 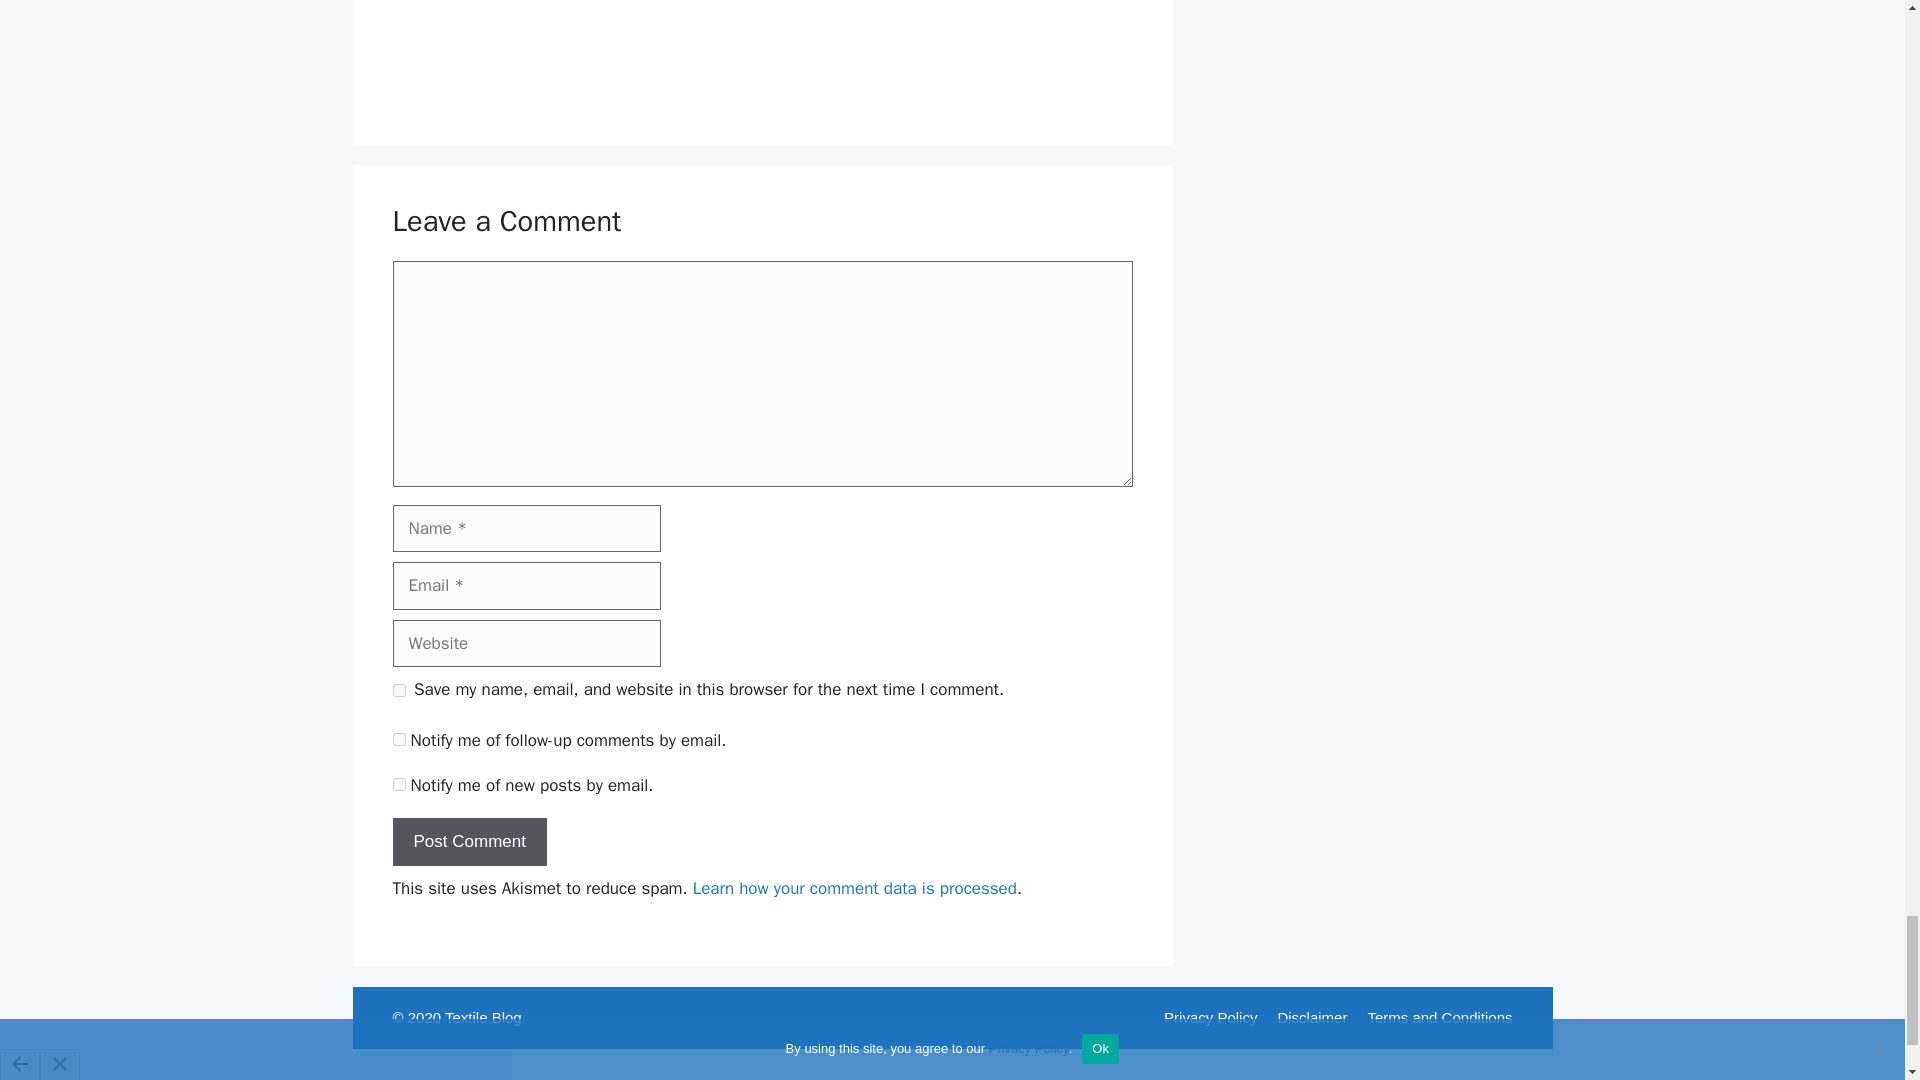 I want to click on subscribe, so click(x=398, y=740).